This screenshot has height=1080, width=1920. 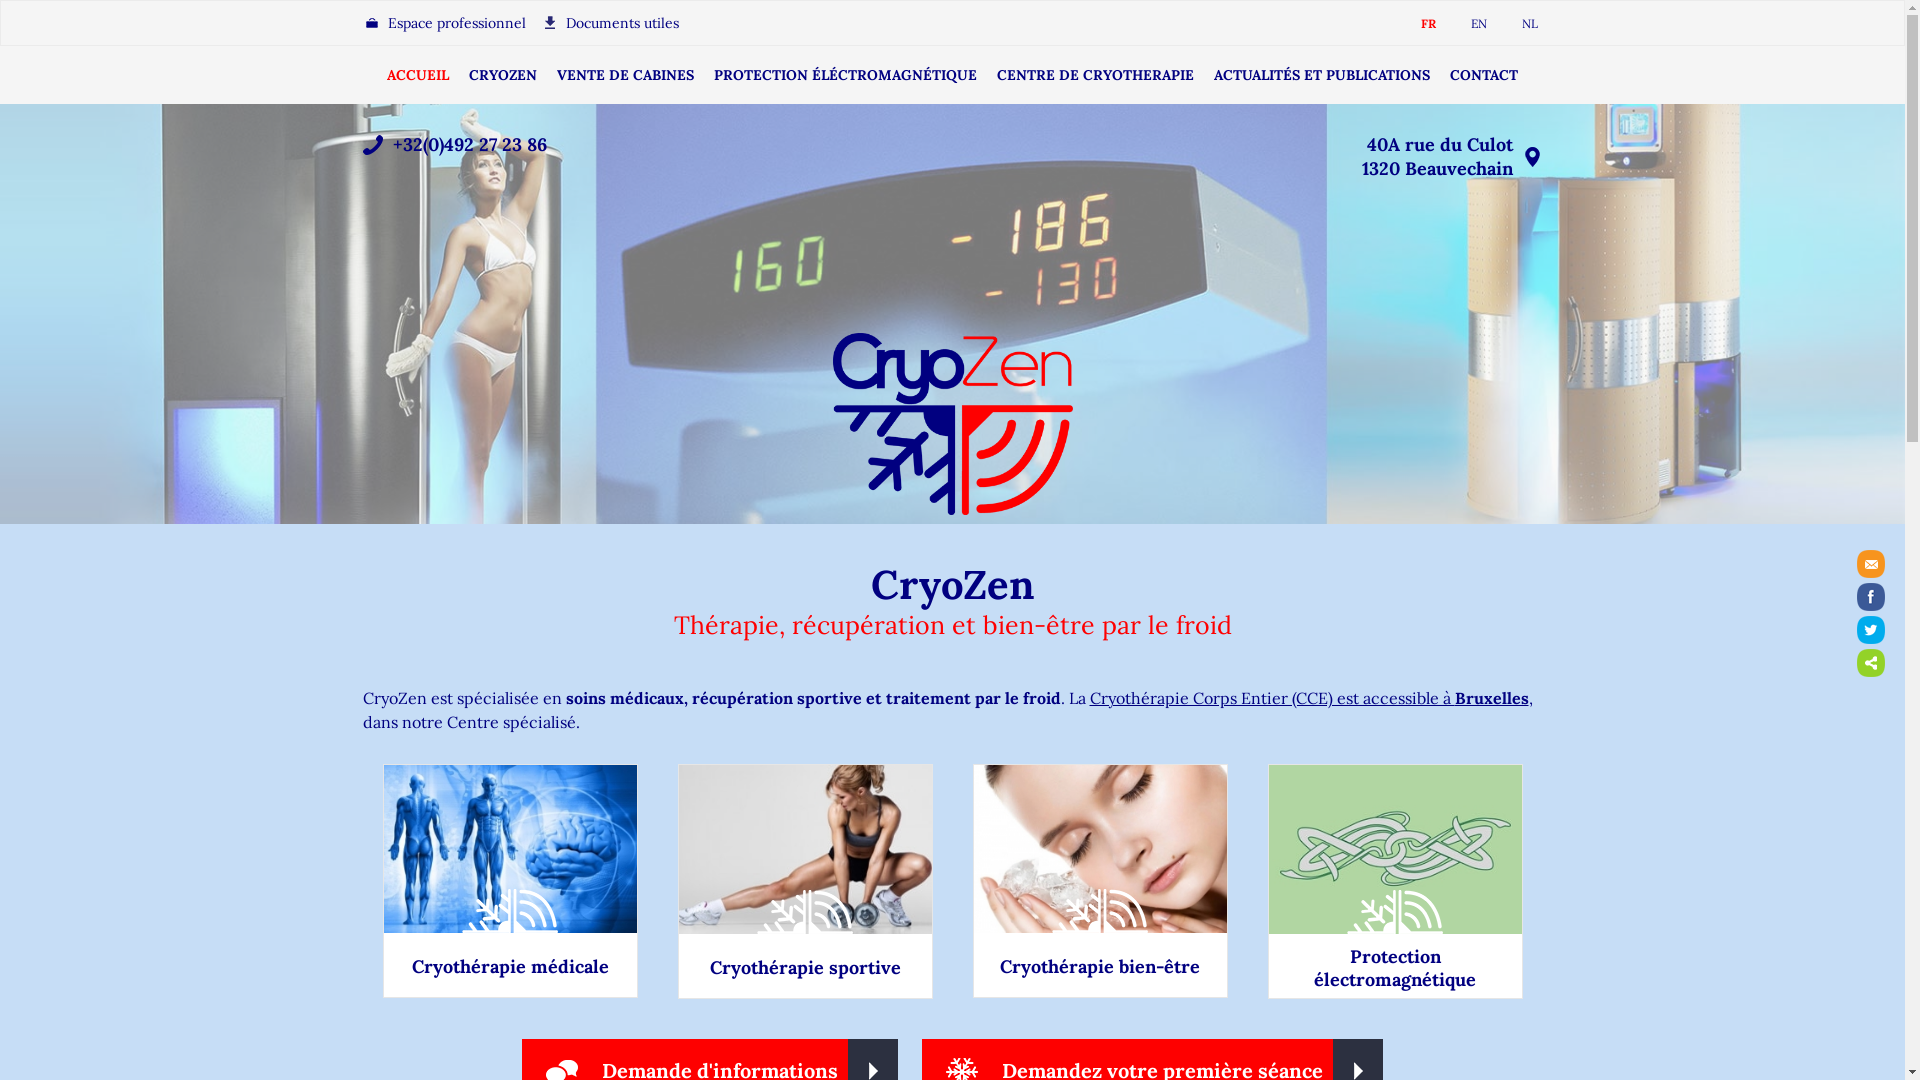 What do you see at coordinates (1096, 75) in the screenshot?
I see `CENTRE DE CRYOTHERAPIE` at bounding box center [1096, 75].